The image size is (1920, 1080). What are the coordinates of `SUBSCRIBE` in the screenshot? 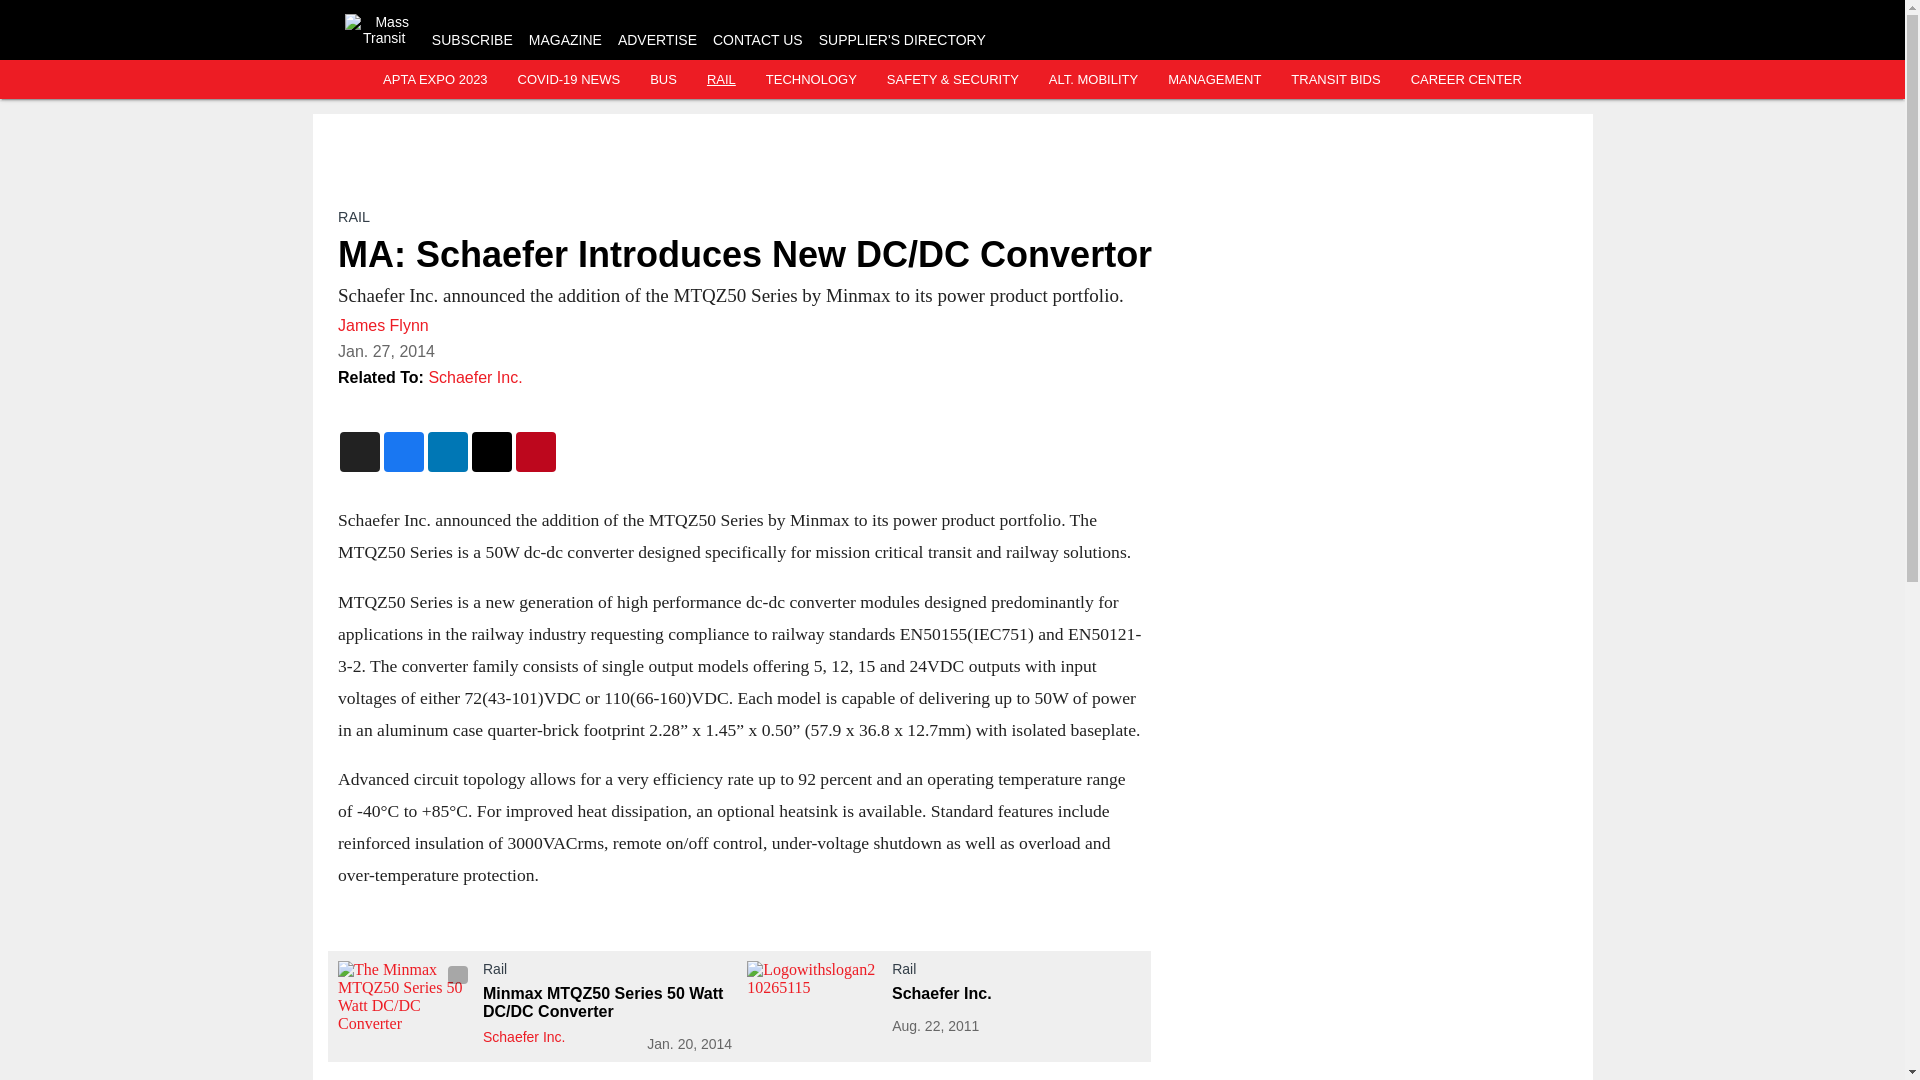 It's located at (472, 40).